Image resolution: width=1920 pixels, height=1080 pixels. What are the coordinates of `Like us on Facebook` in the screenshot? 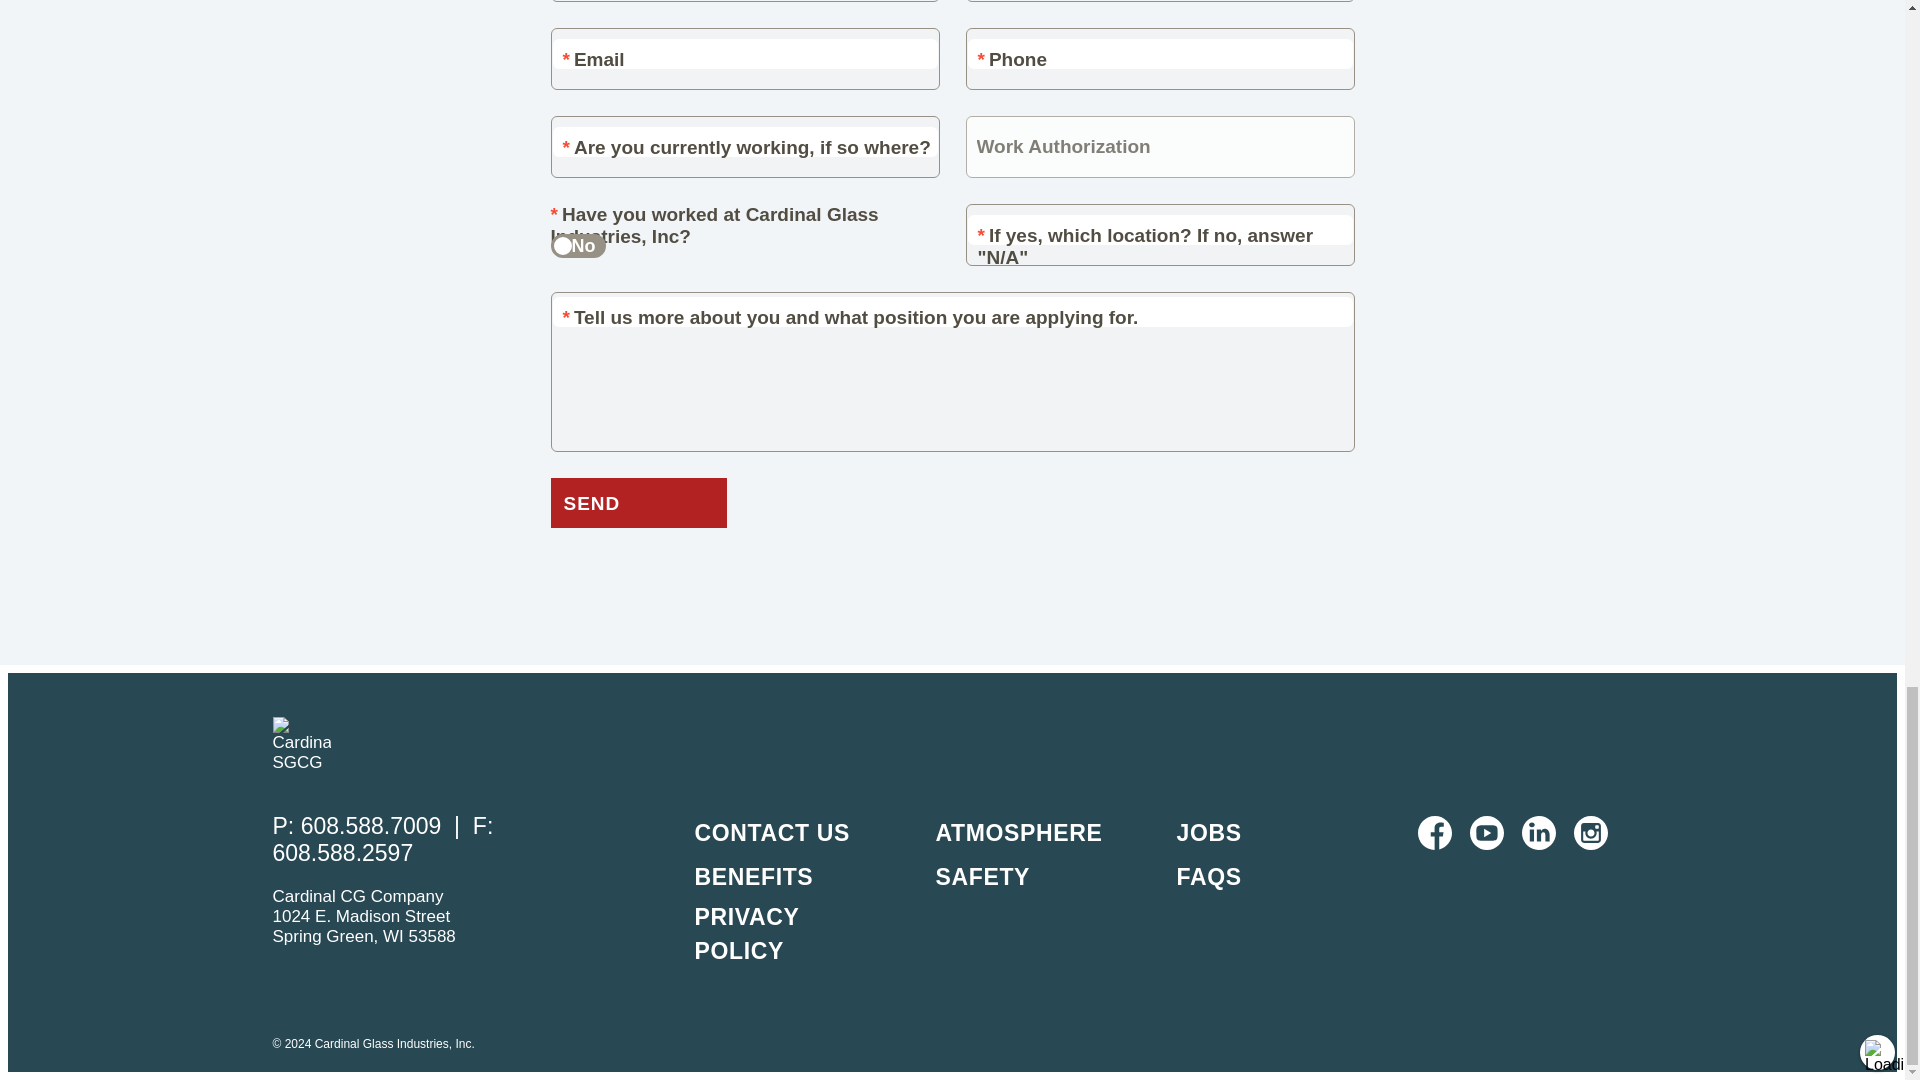 It's located at (1434, 832).